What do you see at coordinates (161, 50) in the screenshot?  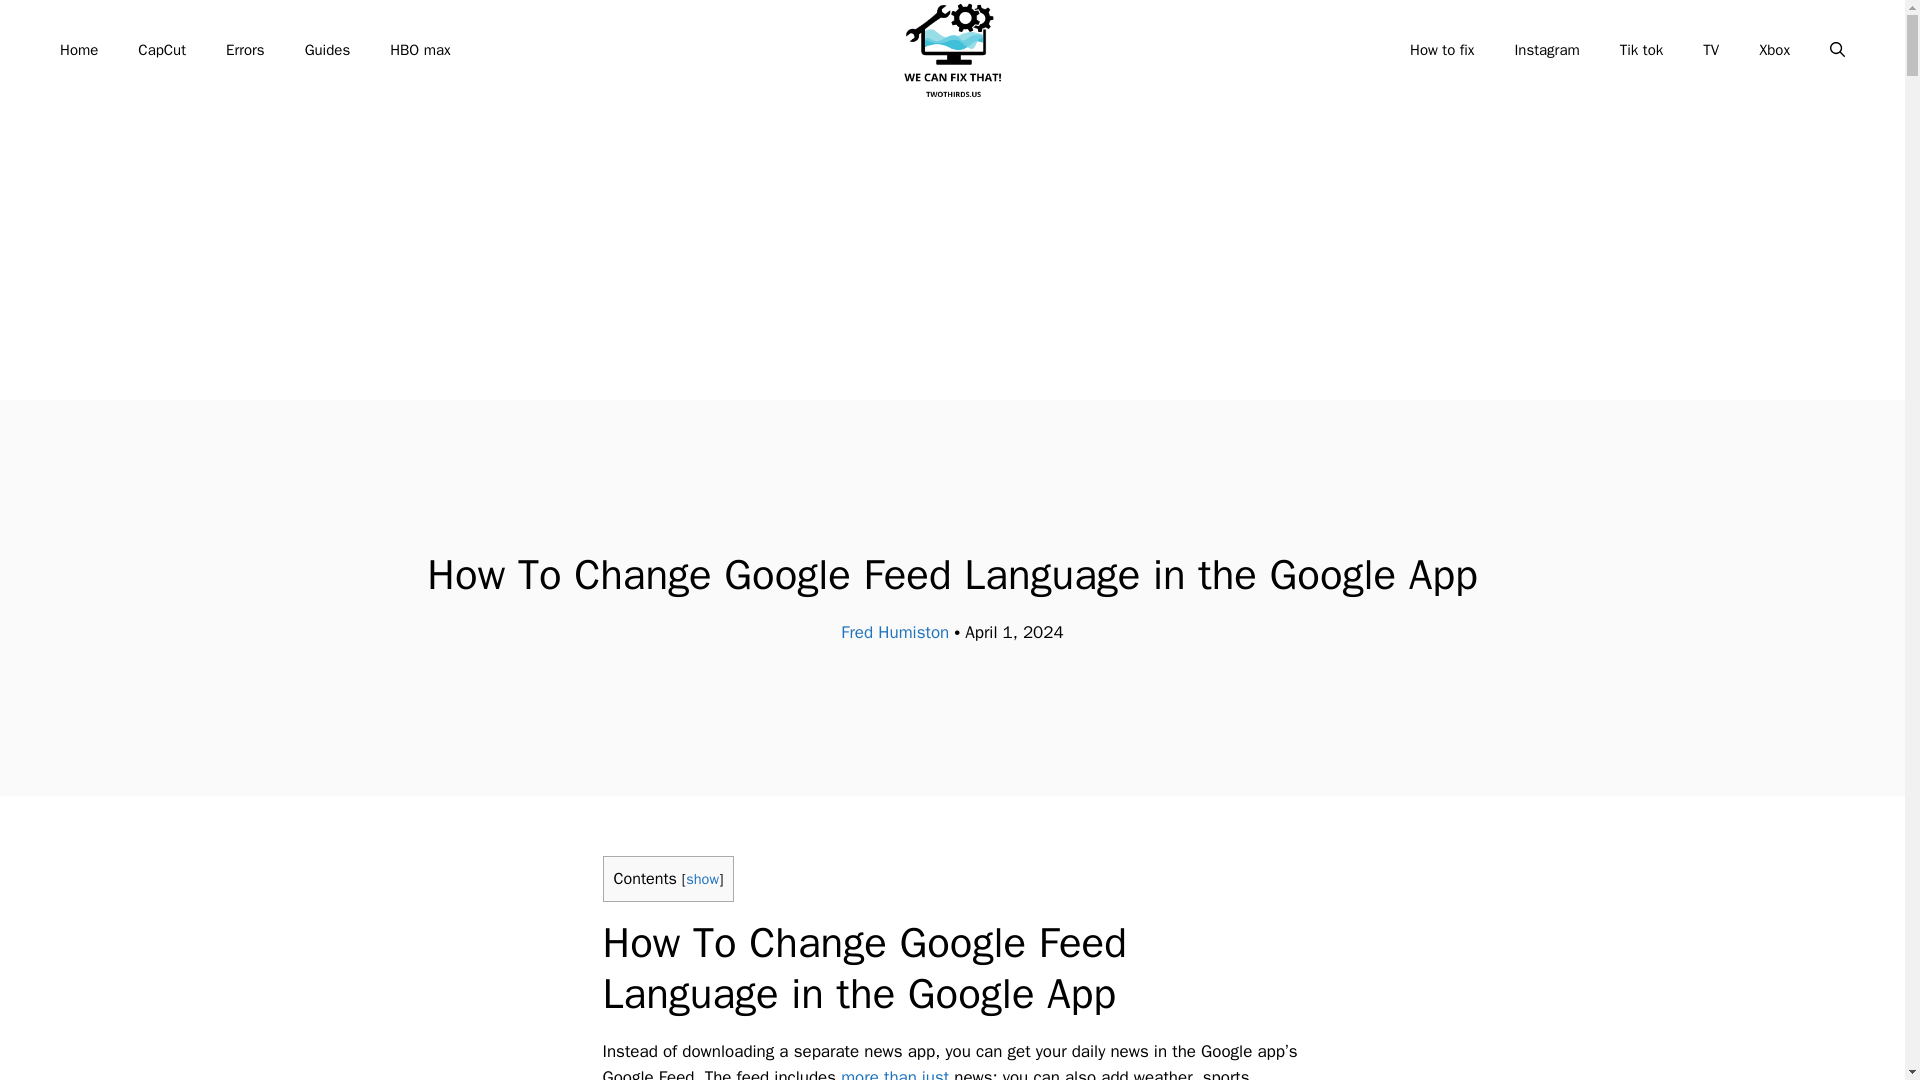 I see `CapCut` at bounding box center [161, 50].